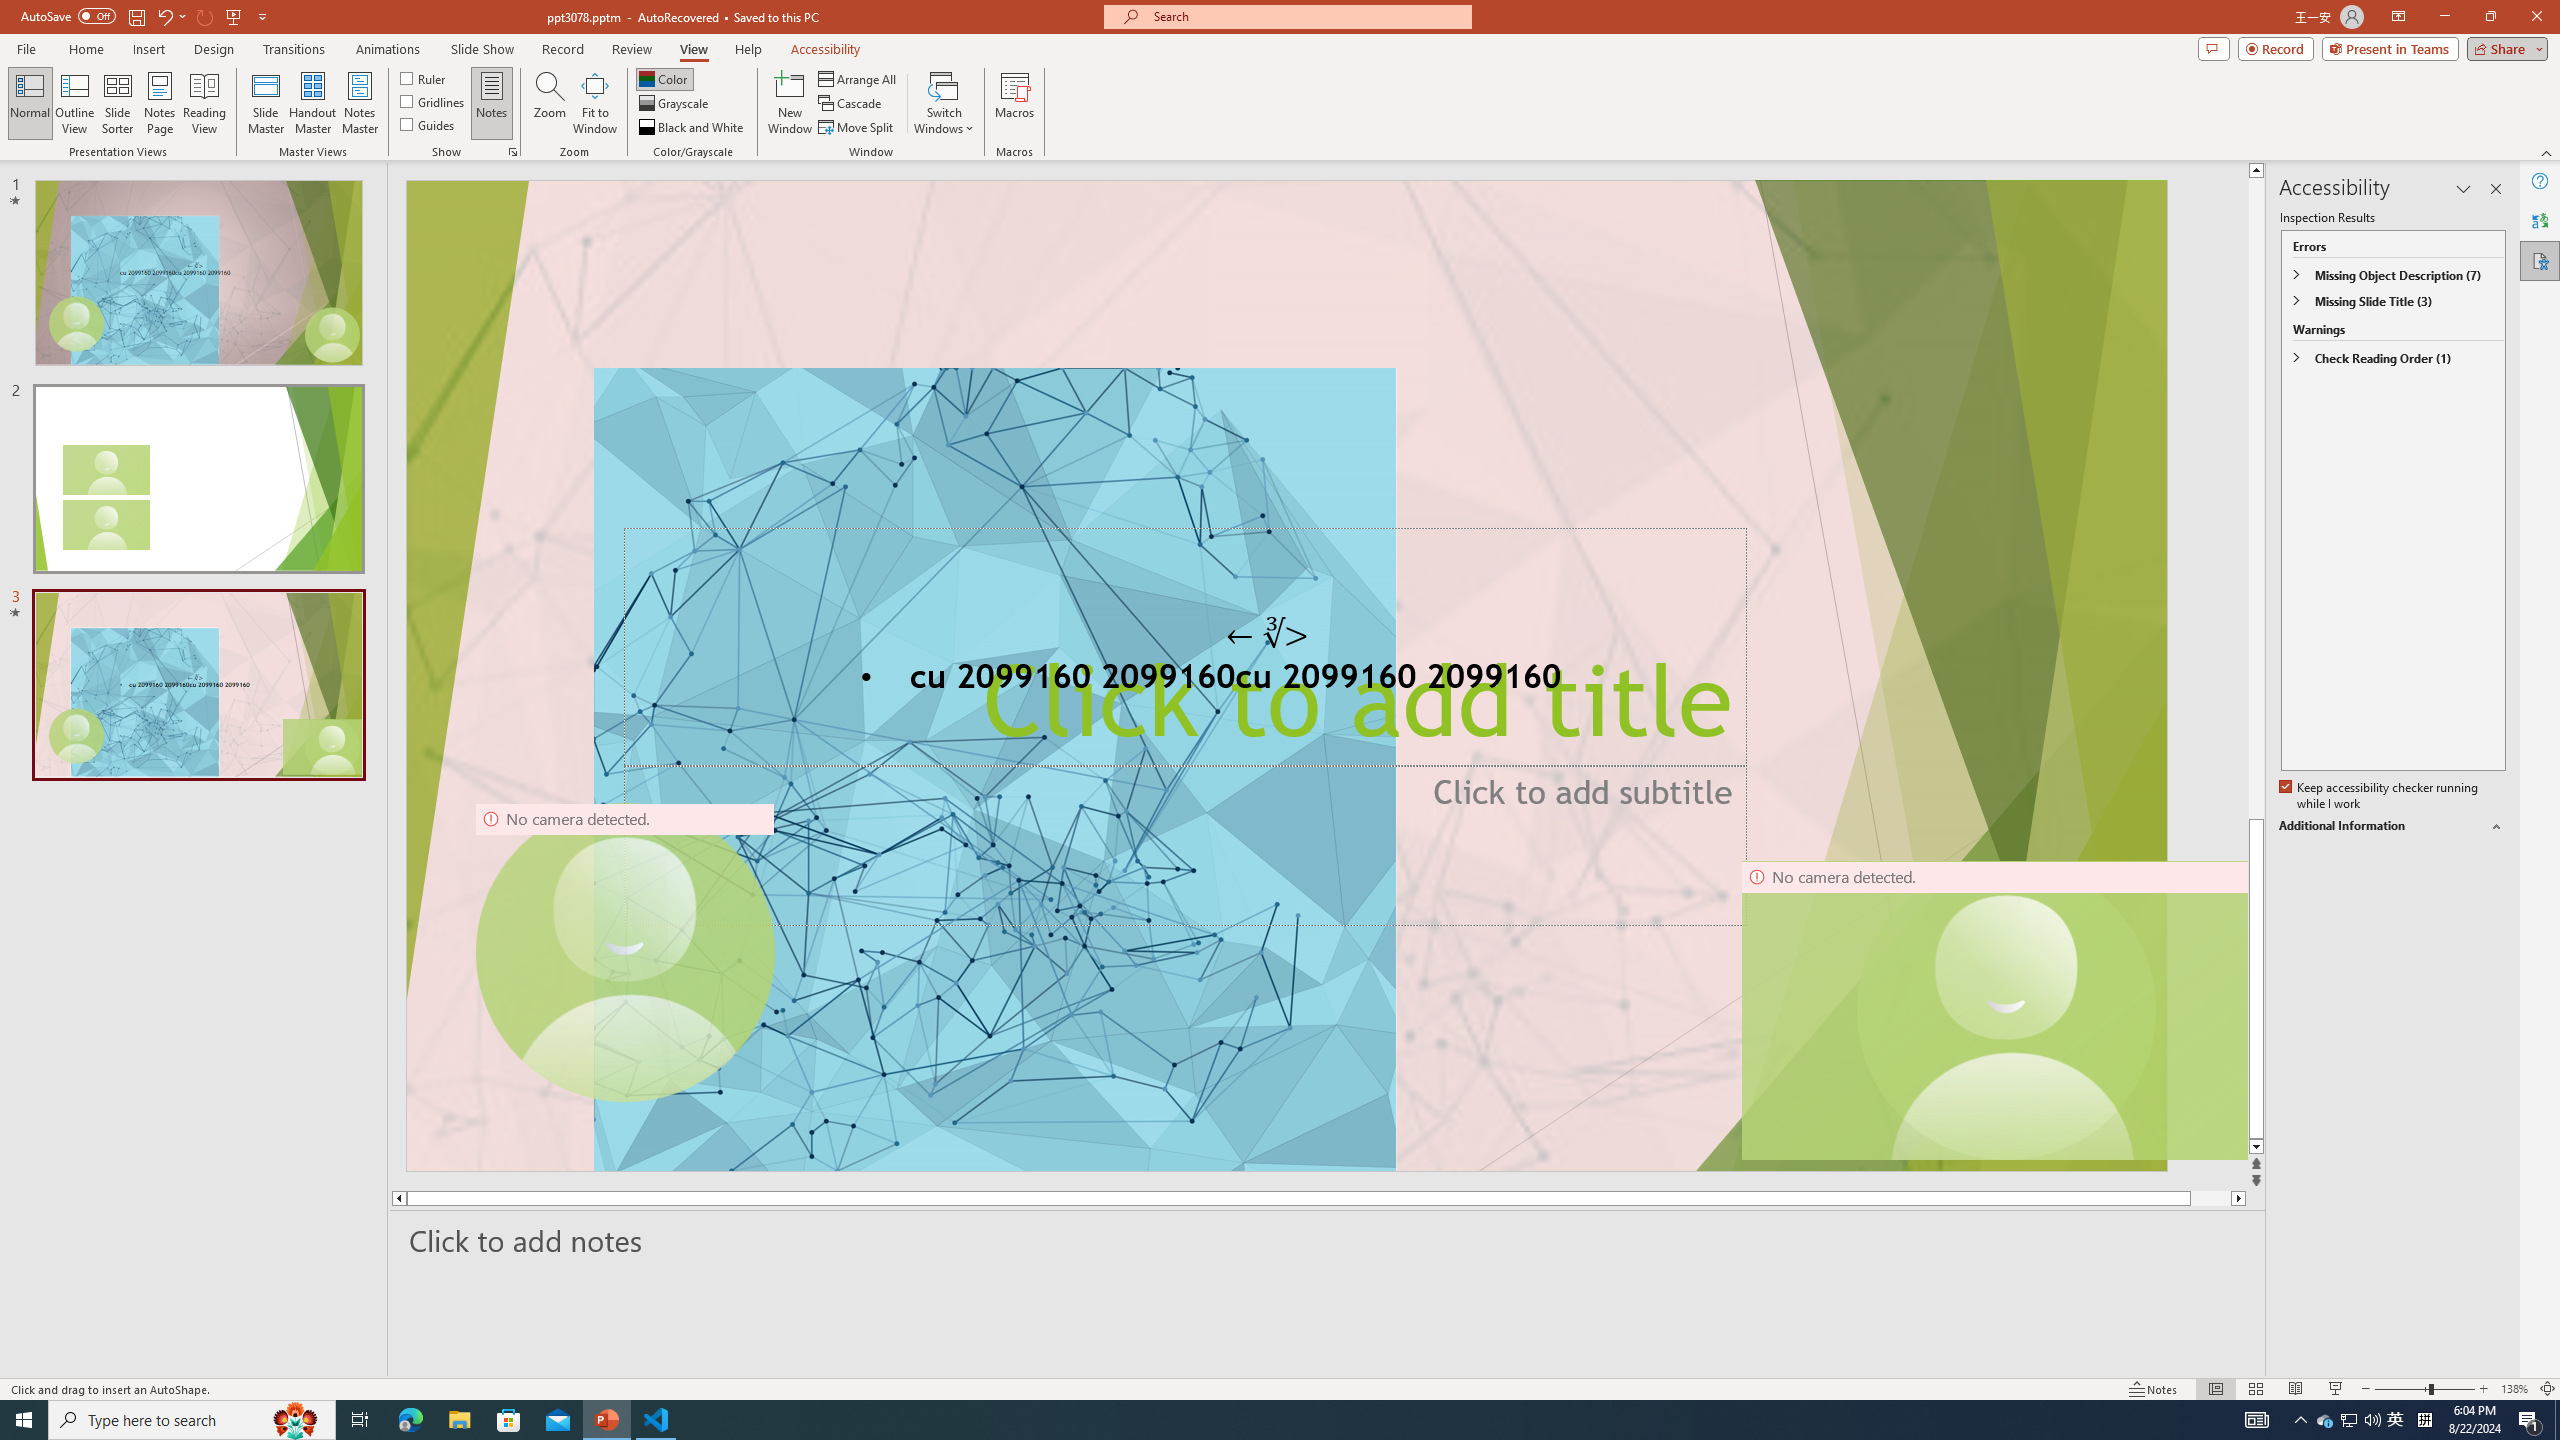 The image size is (2560, 1440). I want to click on Arrange All, so click(858, 78).